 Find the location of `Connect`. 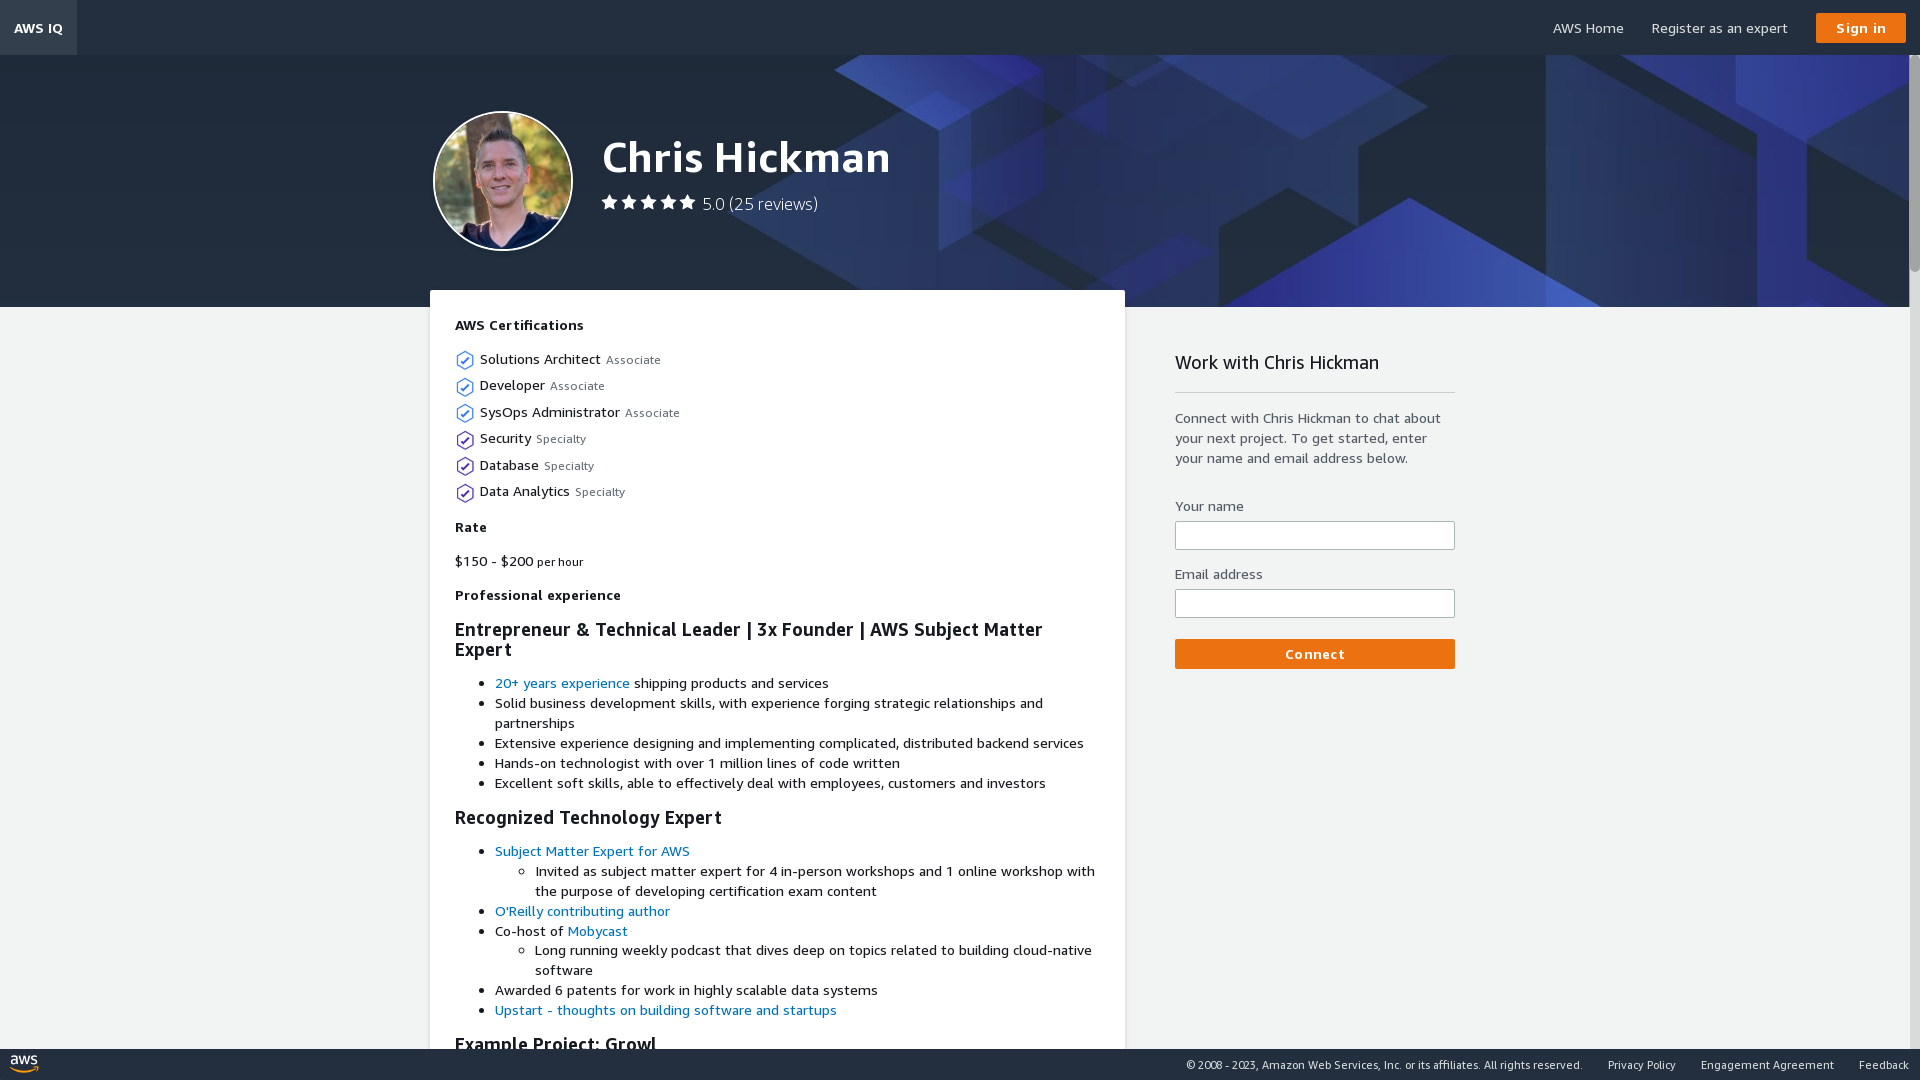

Connect is located at coordinates (1315, 654).